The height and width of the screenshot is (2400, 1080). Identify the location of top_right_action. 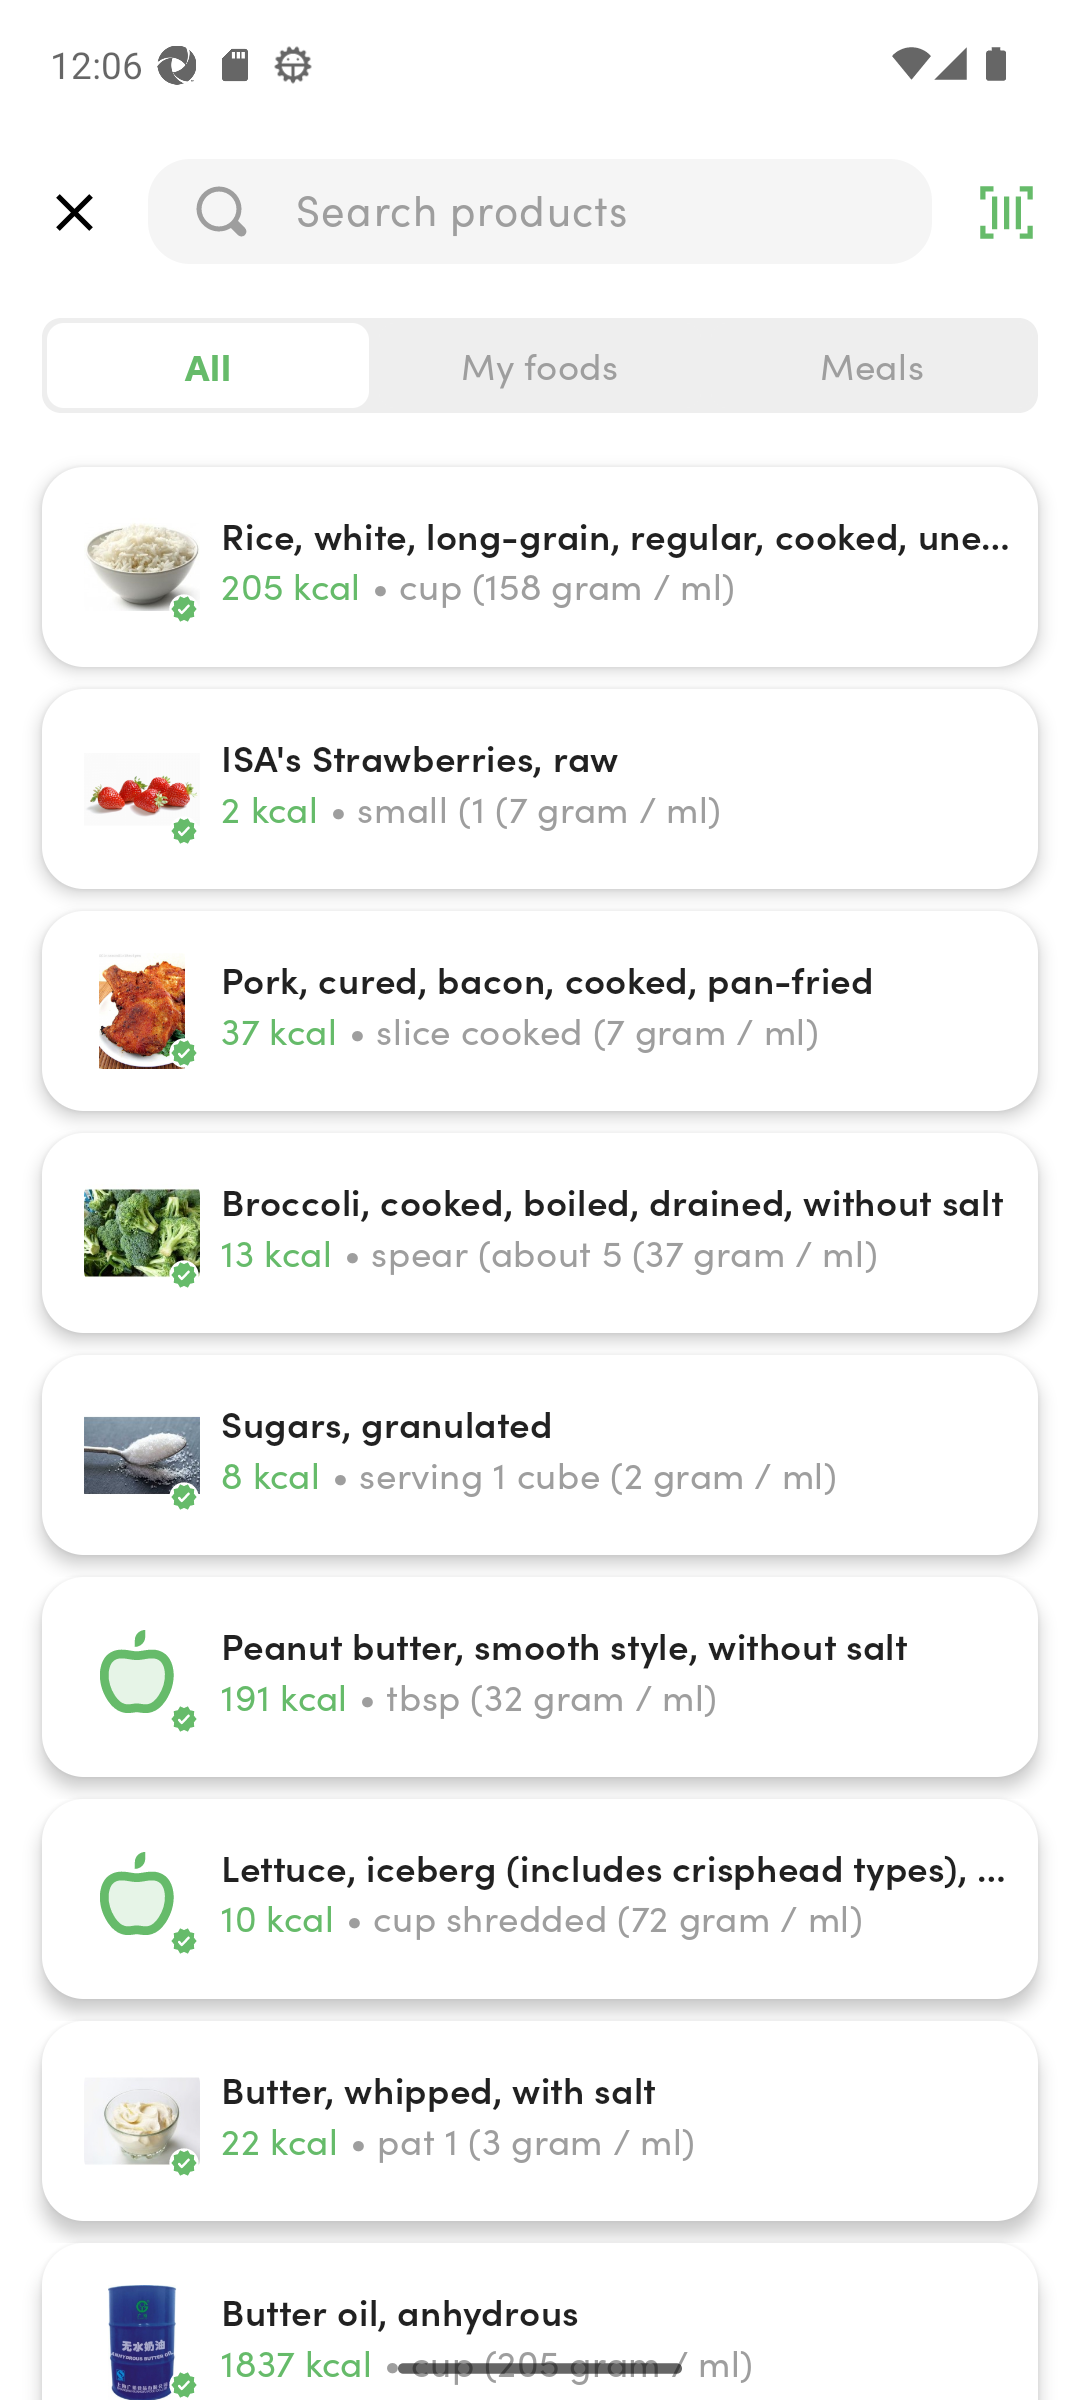
(1006, 212).